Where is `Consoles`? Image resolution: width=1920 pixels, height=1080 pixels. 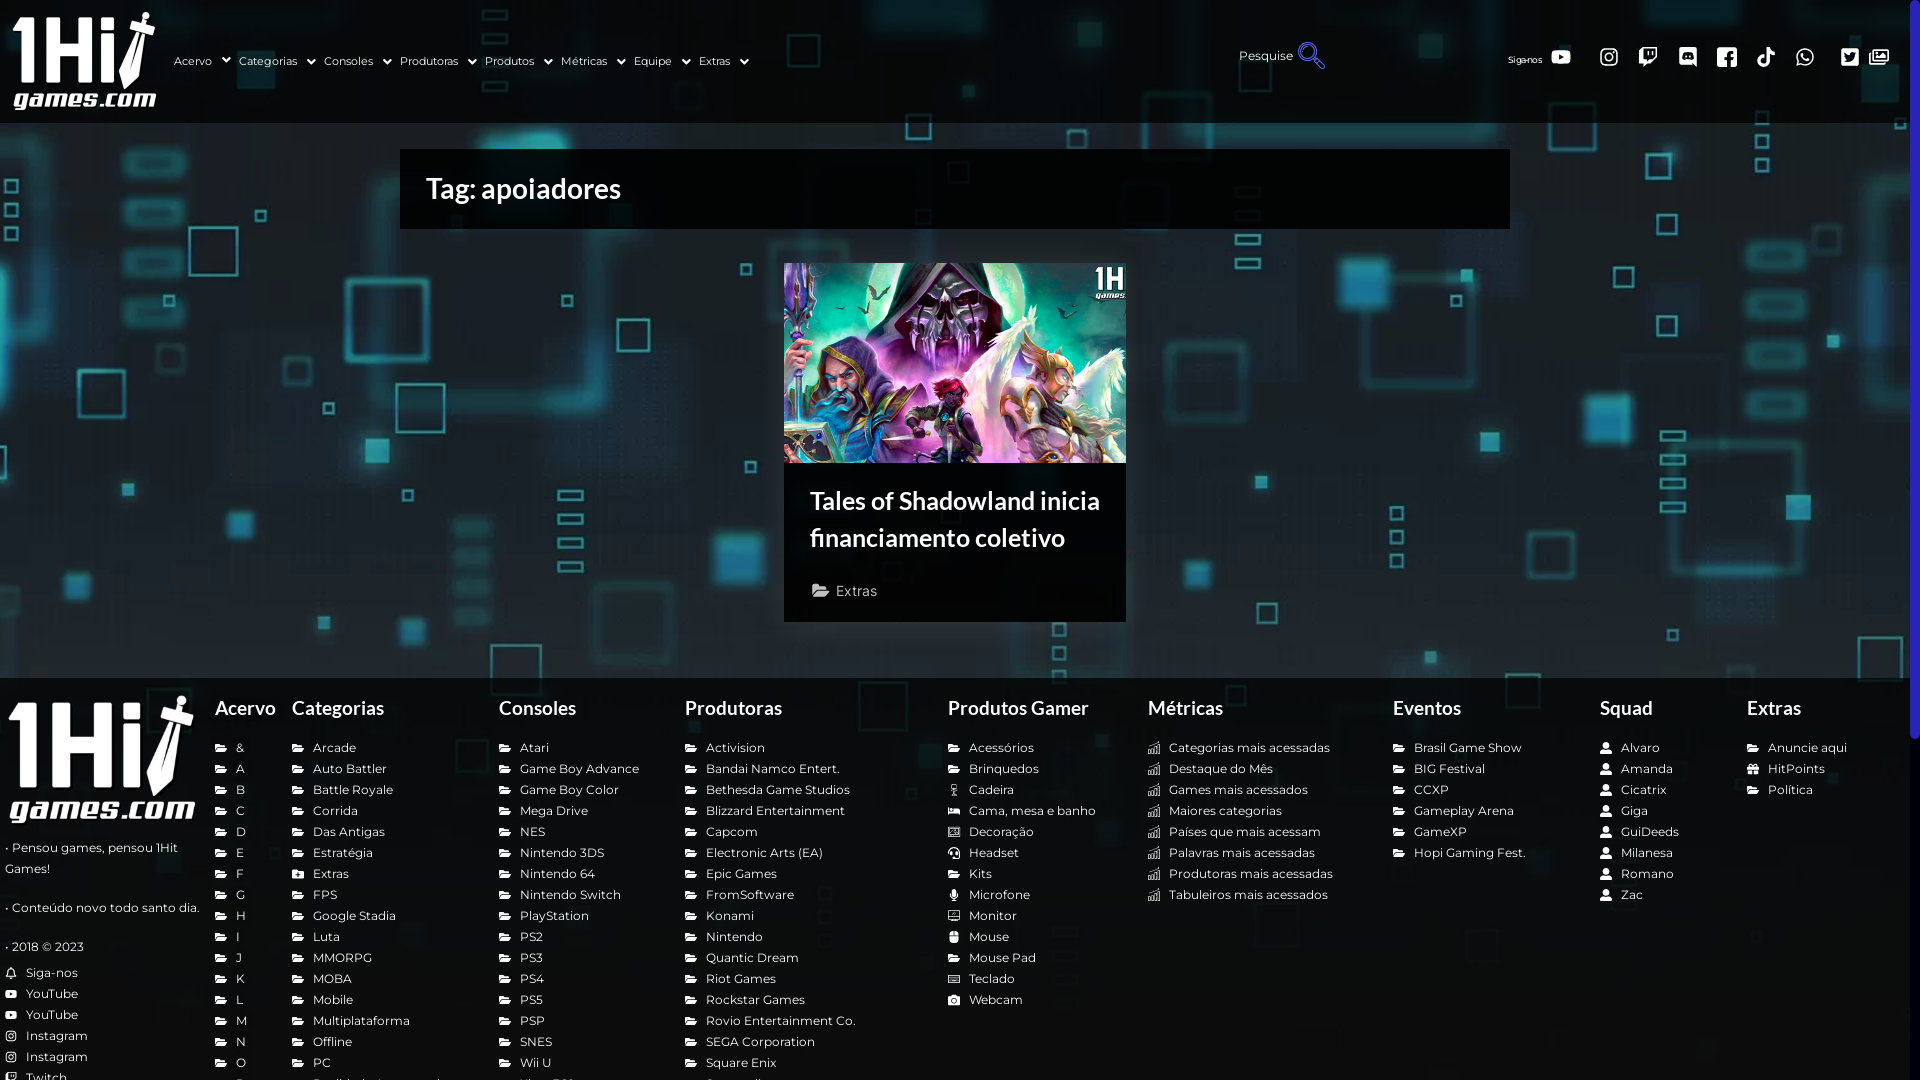 Consoles is located at coordinates (538, 708).